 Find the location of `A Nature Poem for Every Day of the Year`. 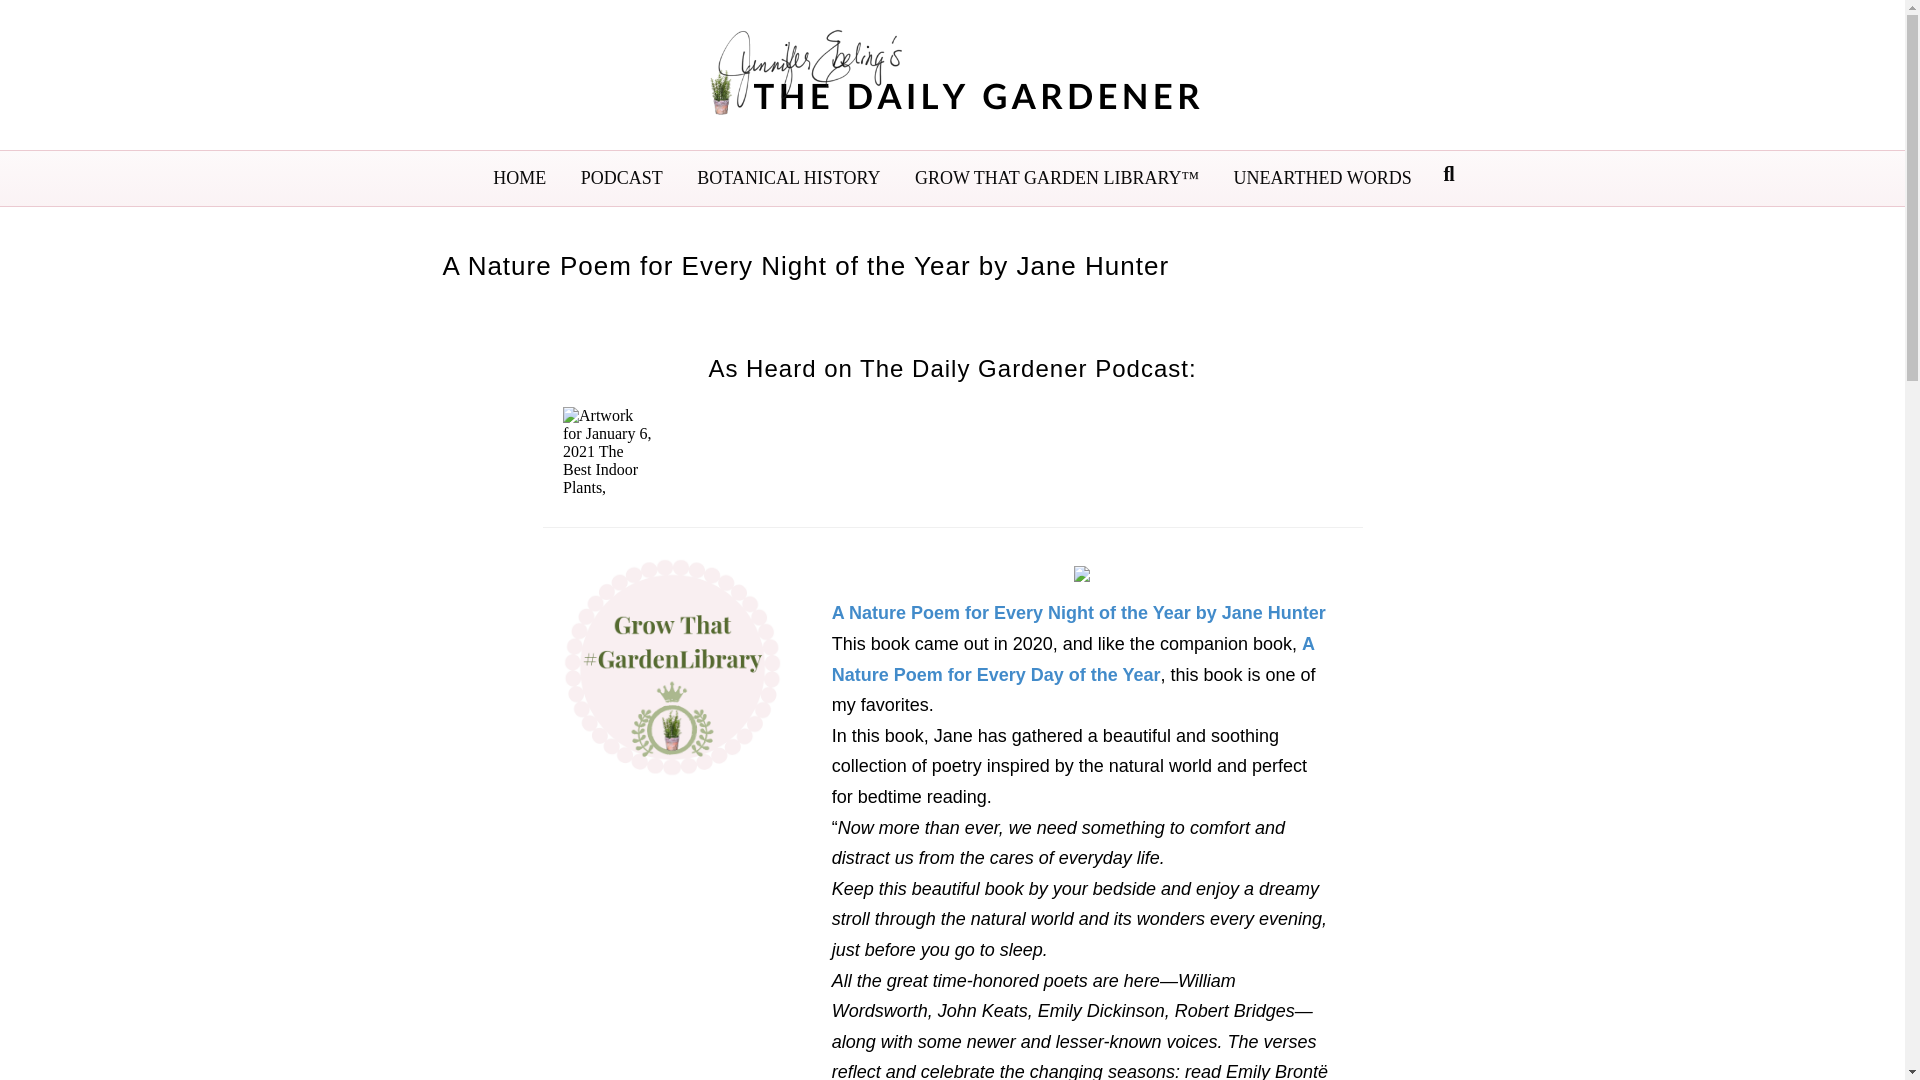

A Nature Poem for Every Day of the Year is located at coordinates (1073, 658).